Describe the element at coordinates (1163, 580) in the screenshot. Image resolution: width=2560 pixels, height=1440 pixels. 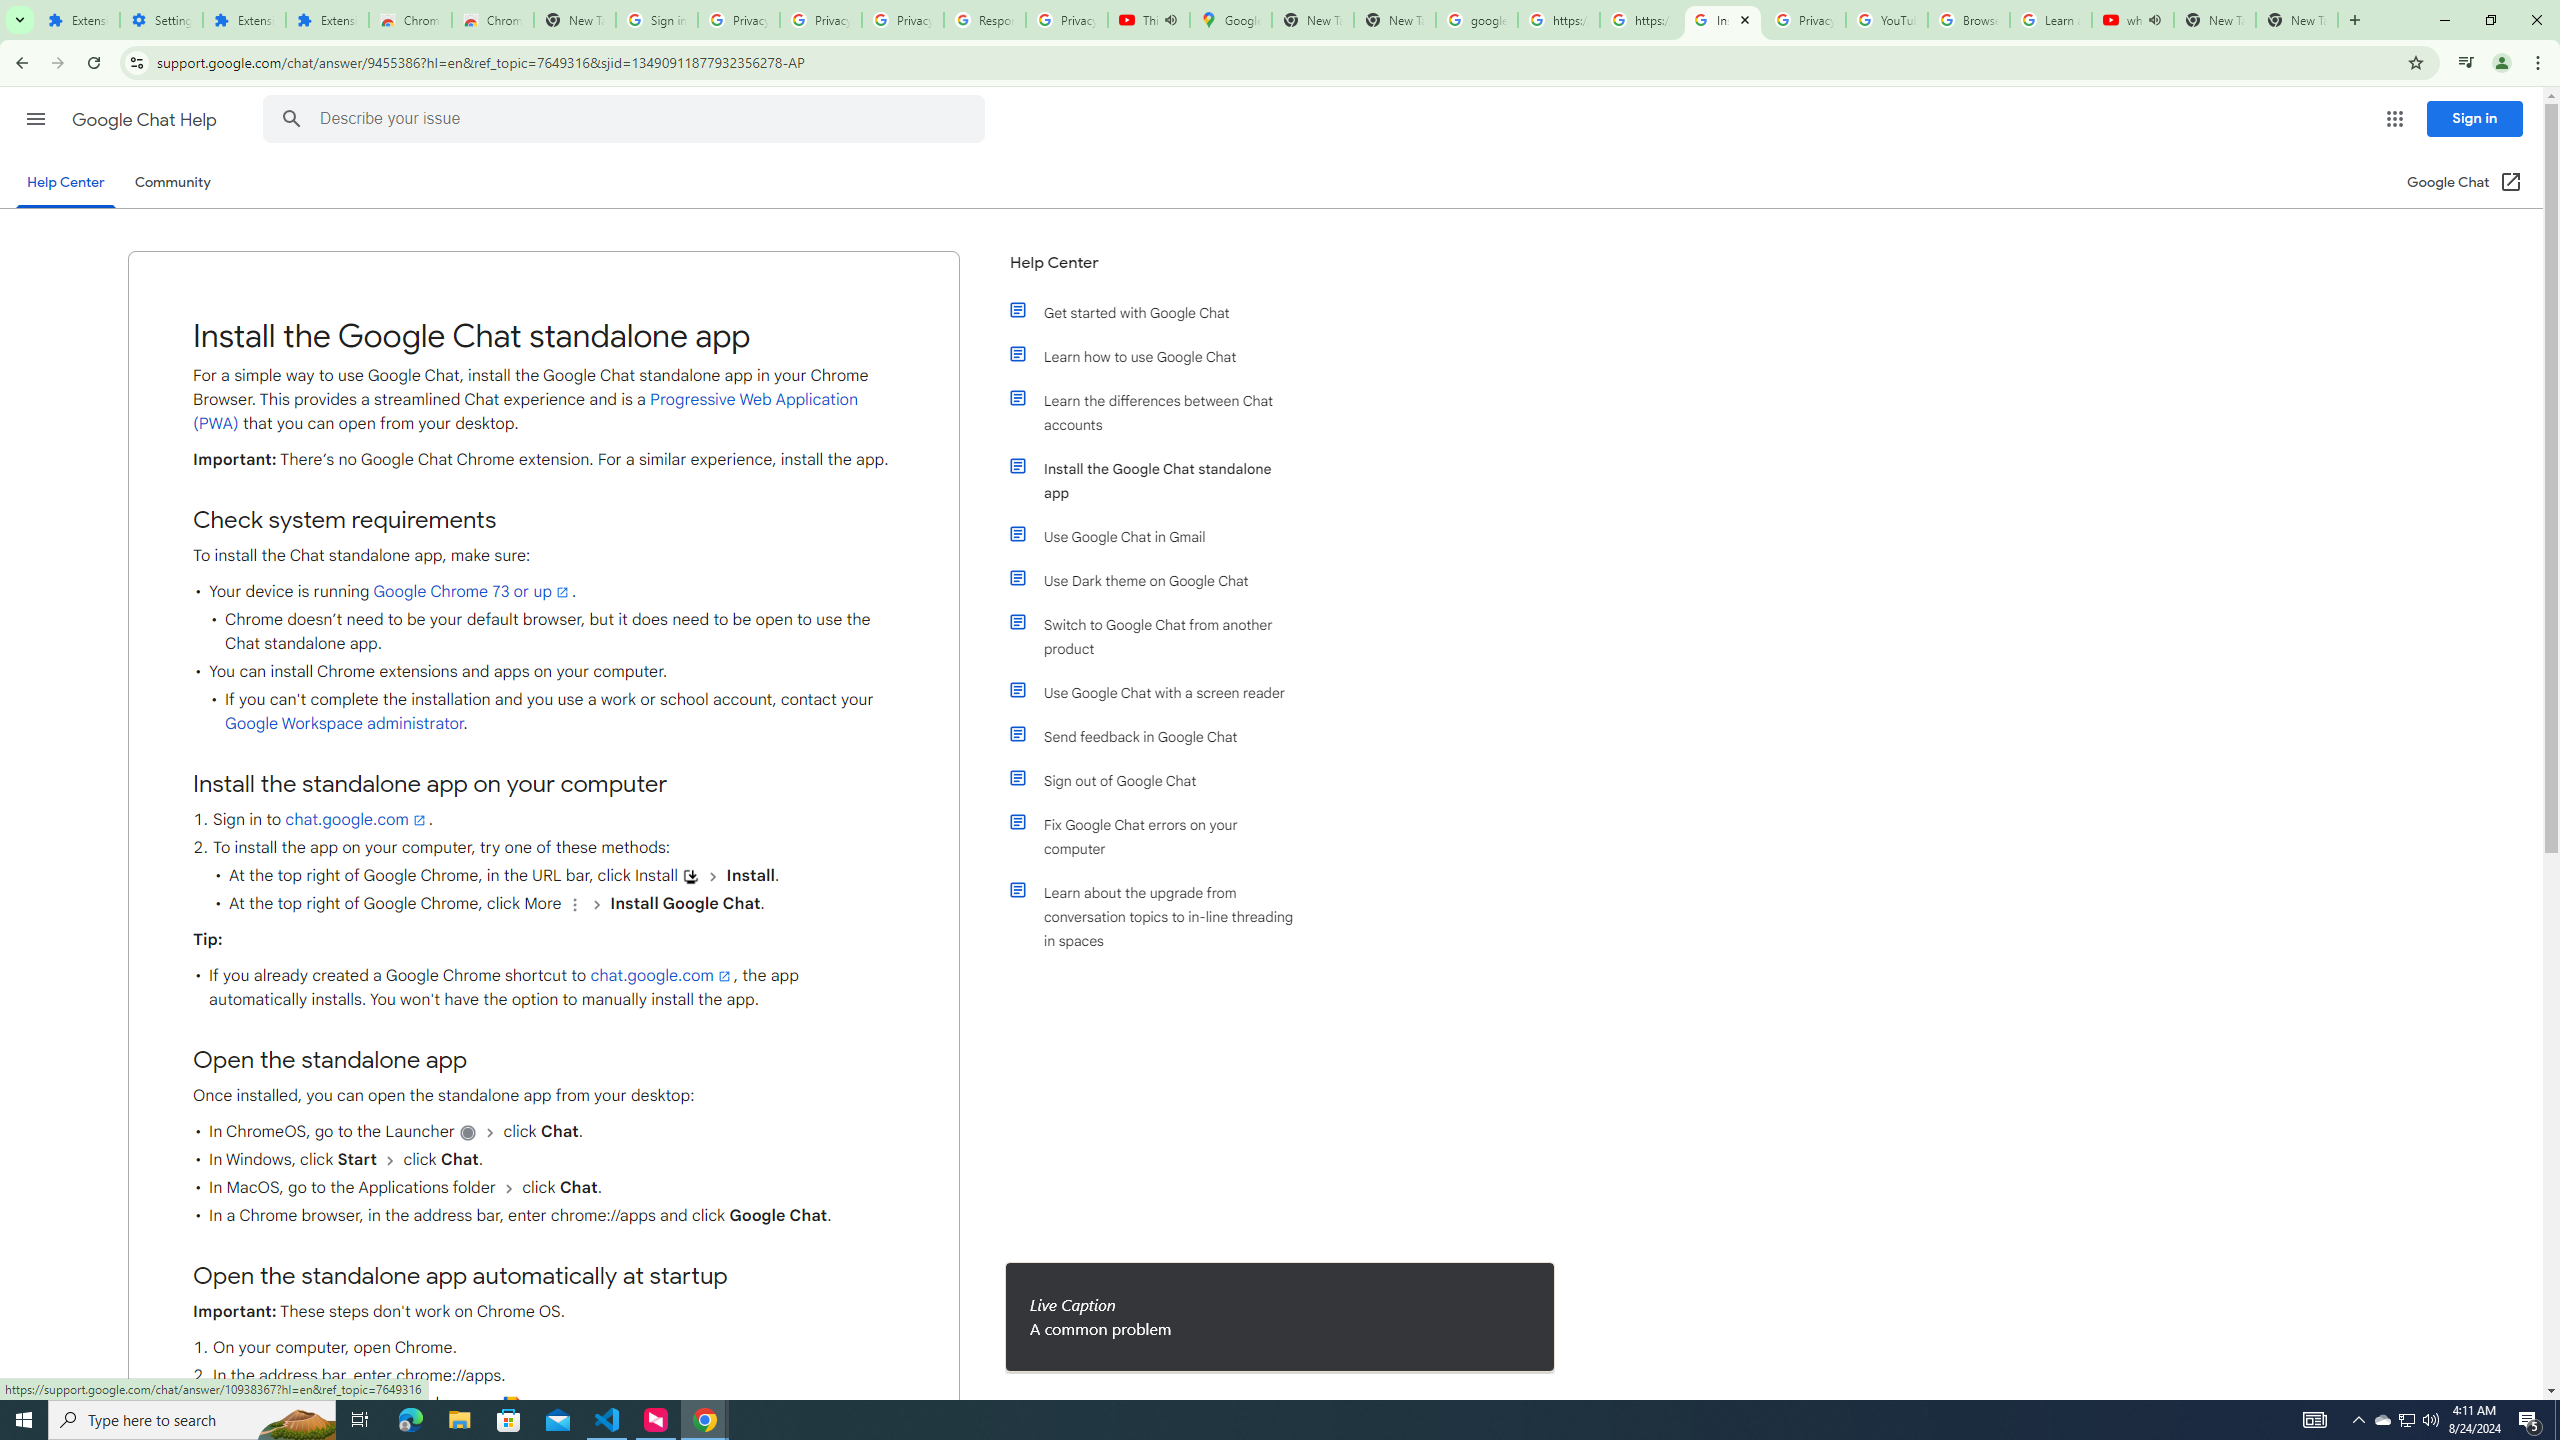
I see `Use Dark theme on Google Chat` at that location.